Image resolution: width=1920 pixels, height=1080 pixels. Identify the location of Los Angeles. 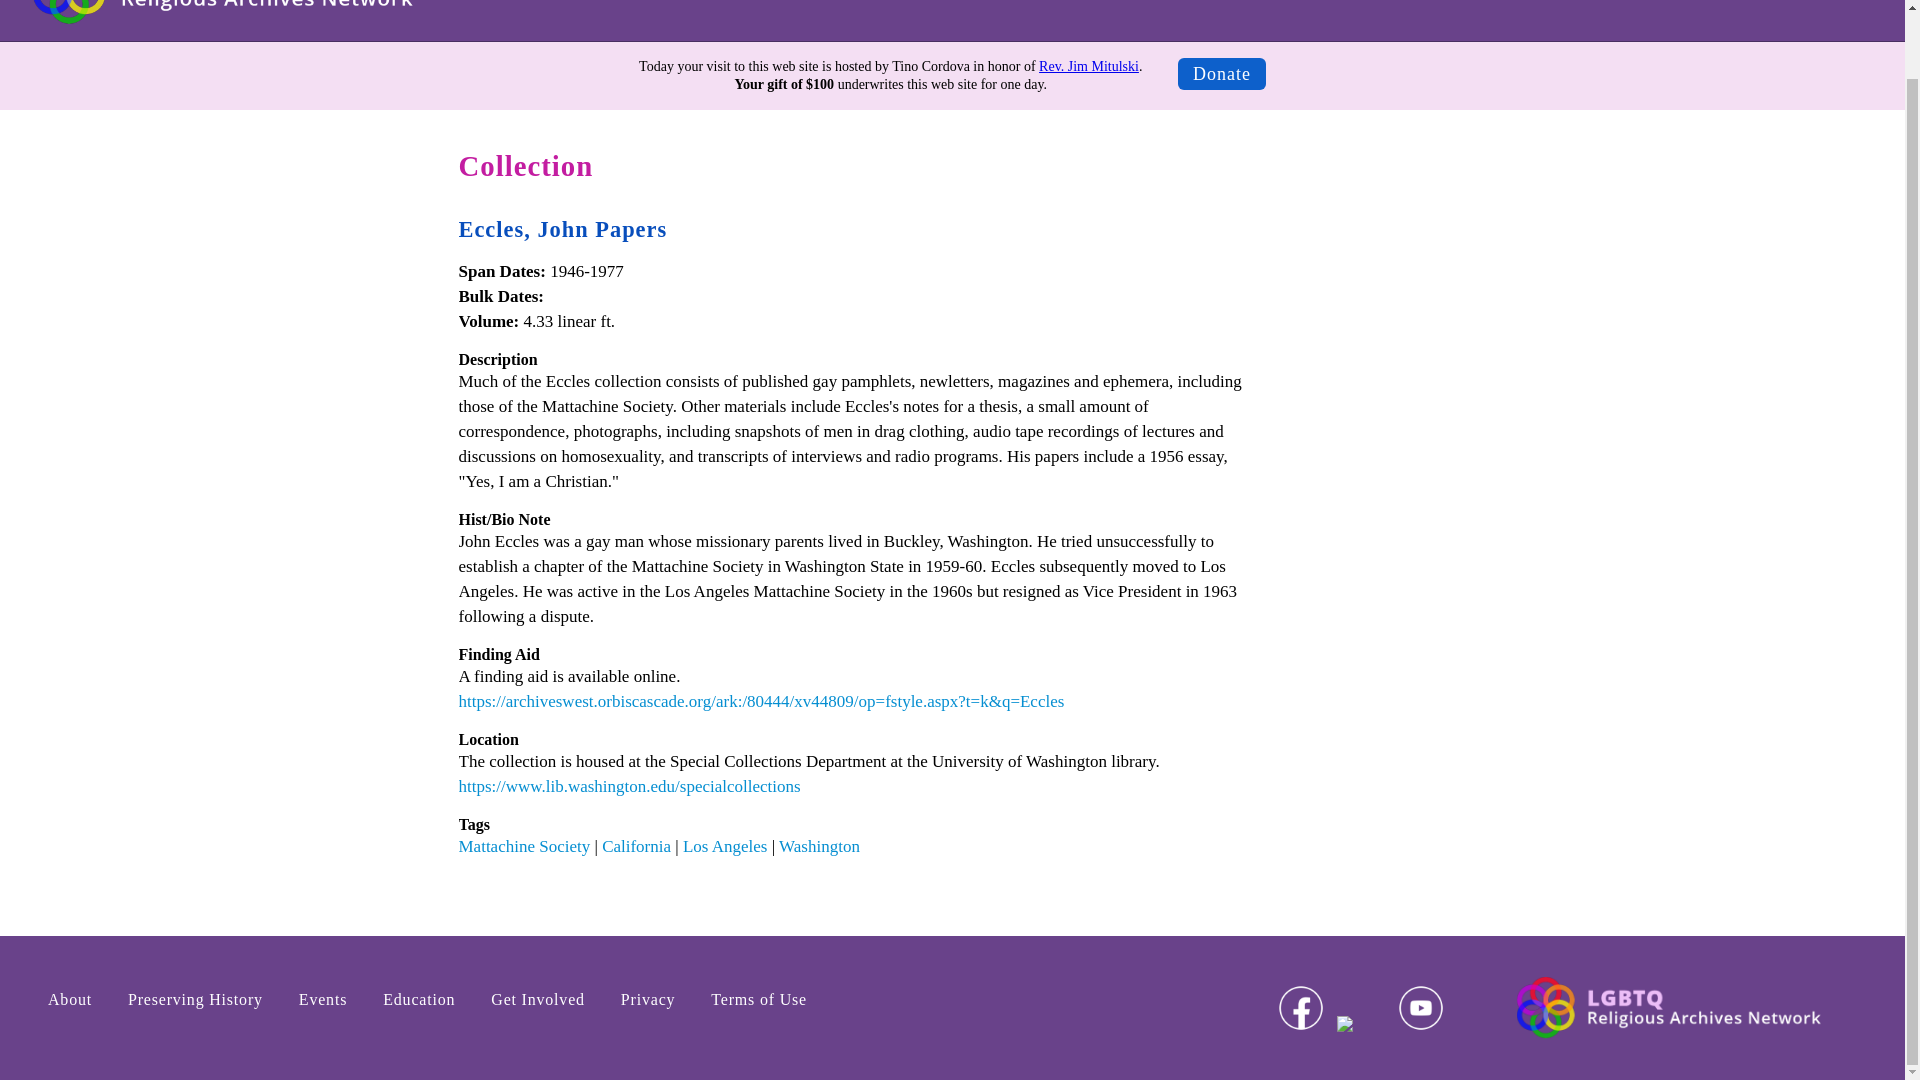
(726, 846).